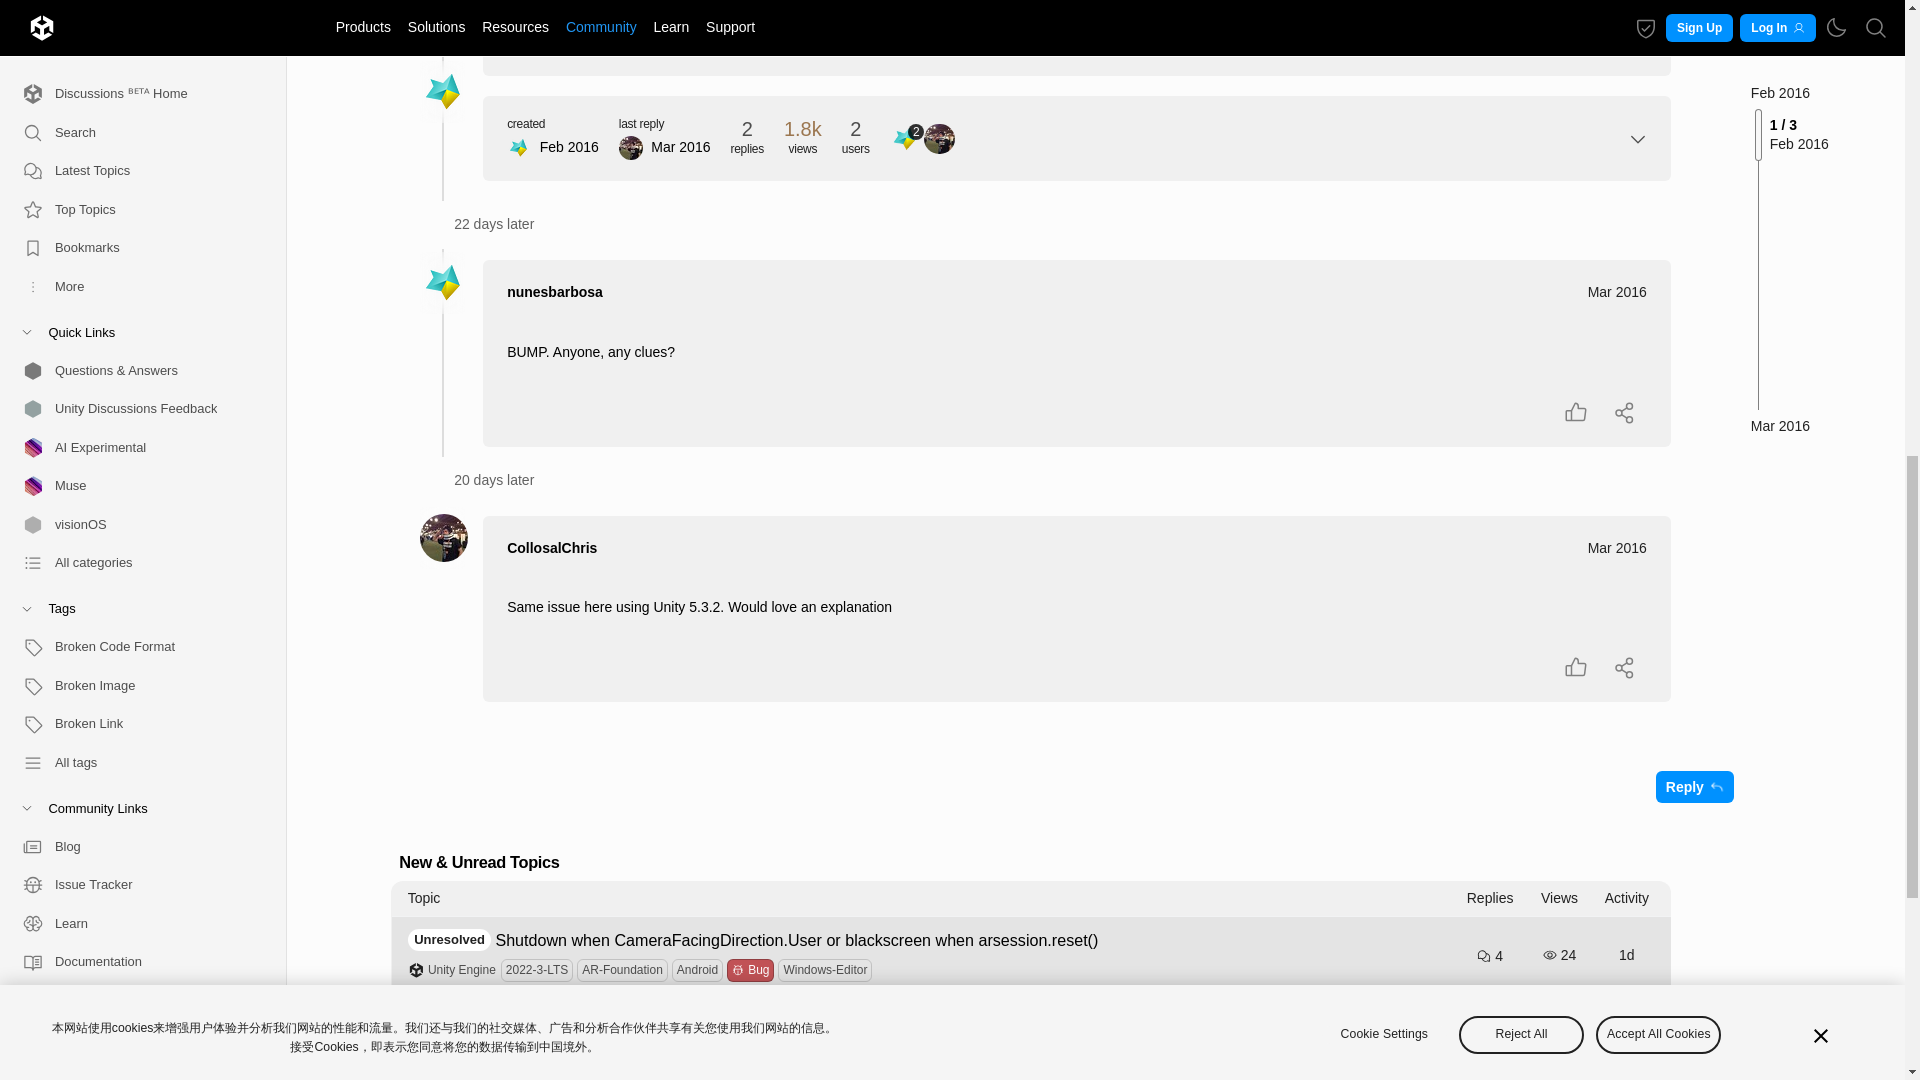 This screenshot has width=1920, height=1080. What do you see at coordinates (135, 8) in the screenshot?
I see `Advocates` at bounding box center [135, 8].